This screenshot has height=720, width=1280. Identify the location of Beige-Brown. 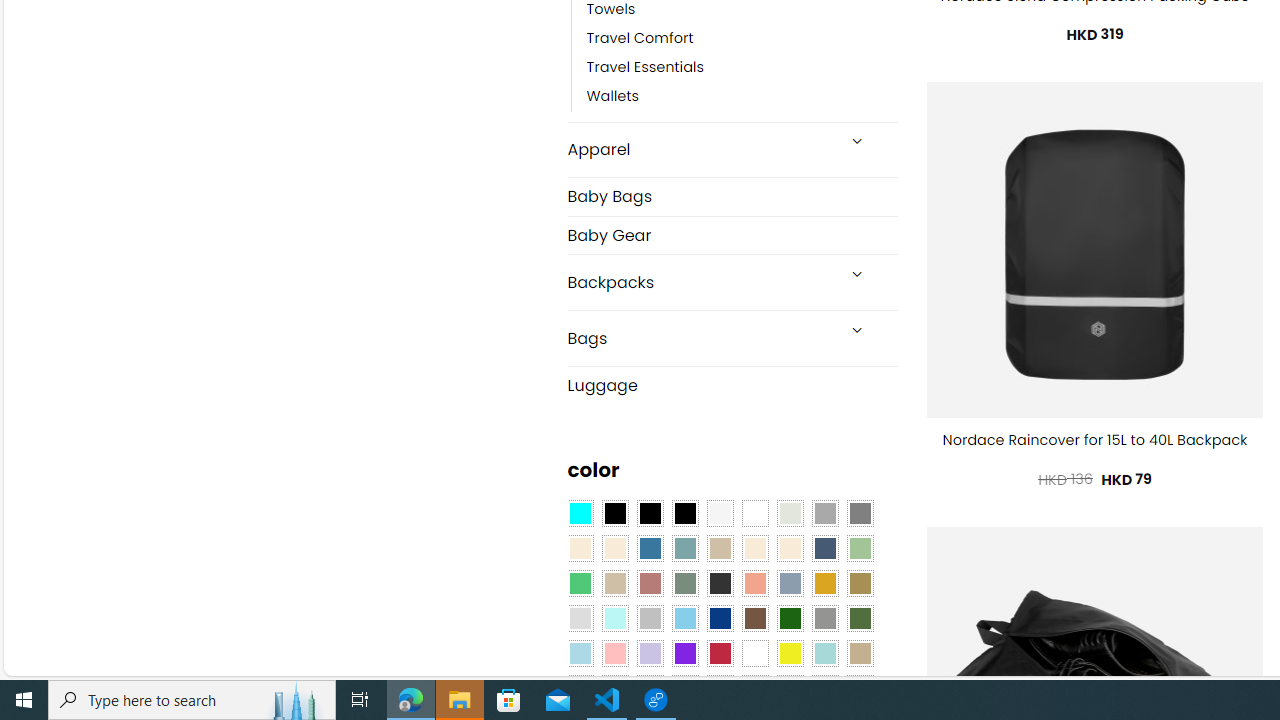
(614, 548).